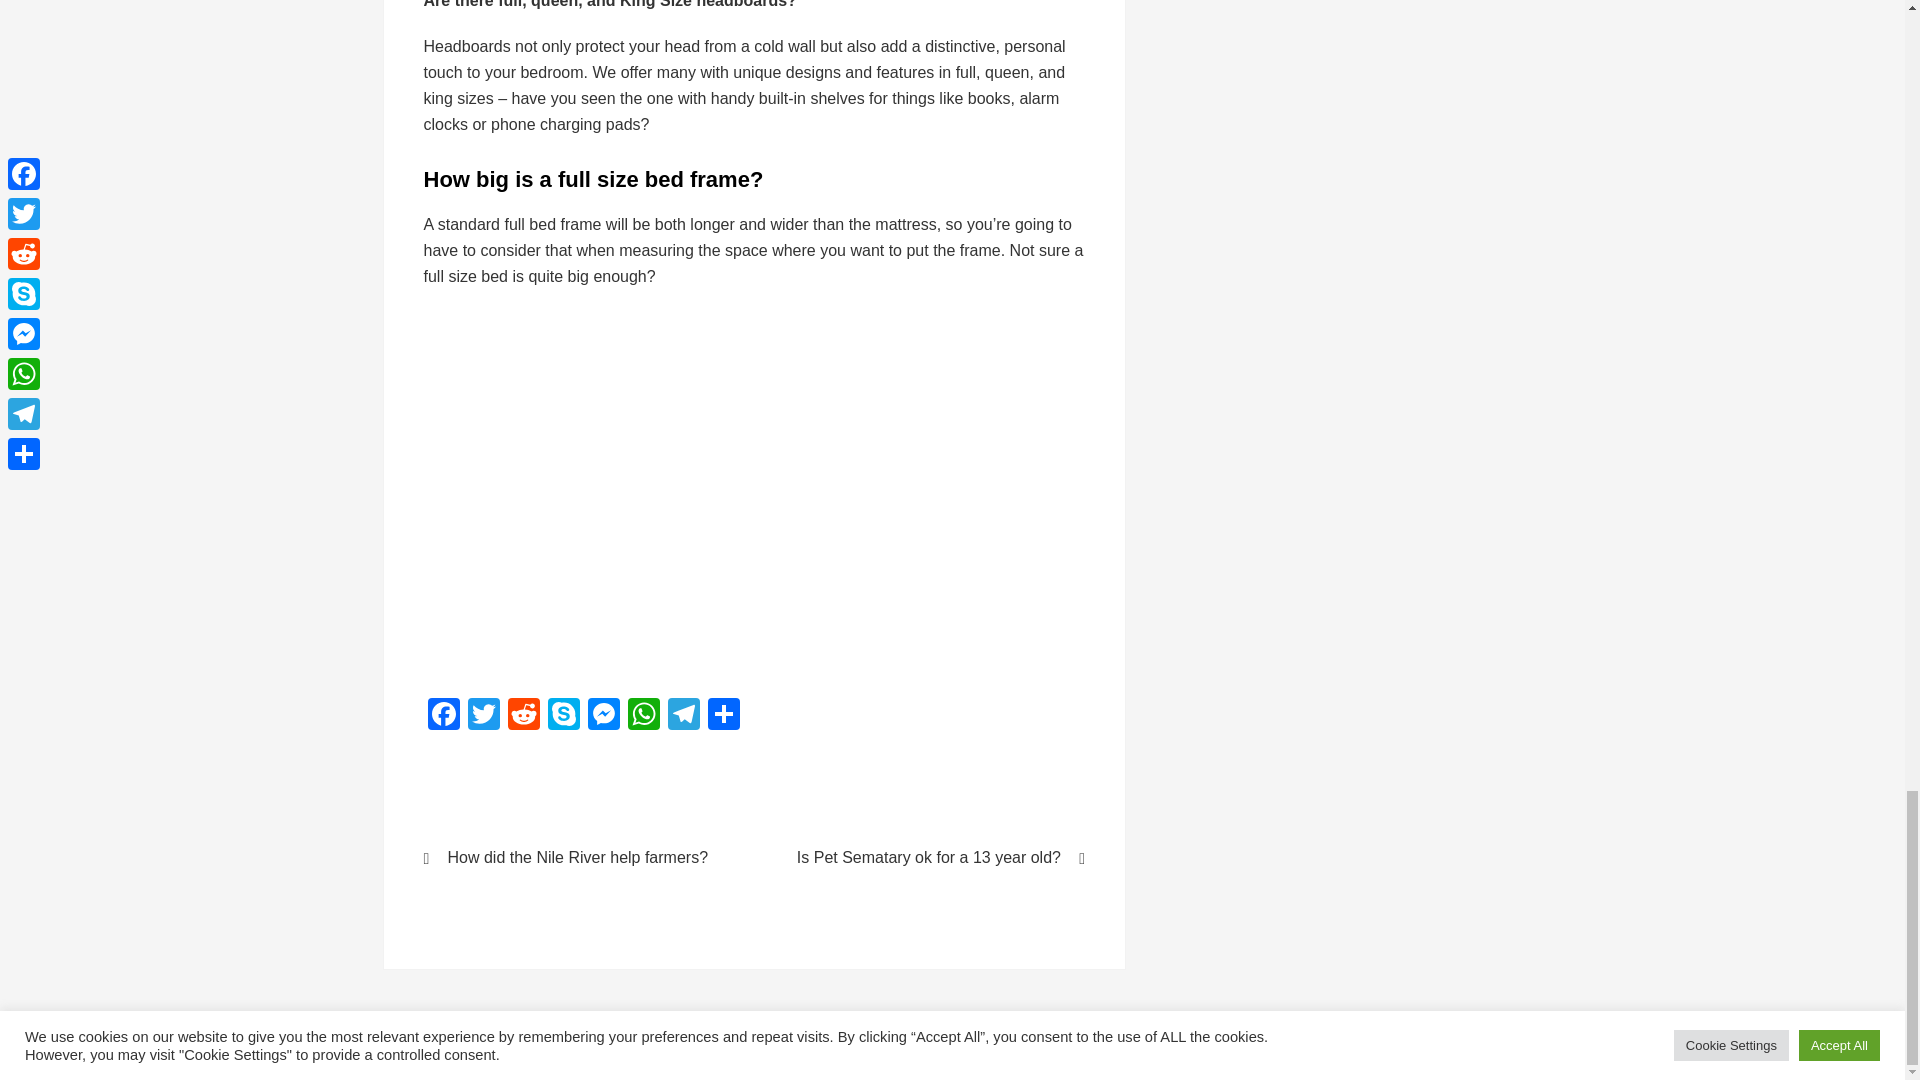 The image size is (1920, 1080). What do you see at coordinates (944, 1051) in the screenshot?
I see `BasePress - The best free WordPress blog theme for WordPress` at bounding box center [944, 1051].